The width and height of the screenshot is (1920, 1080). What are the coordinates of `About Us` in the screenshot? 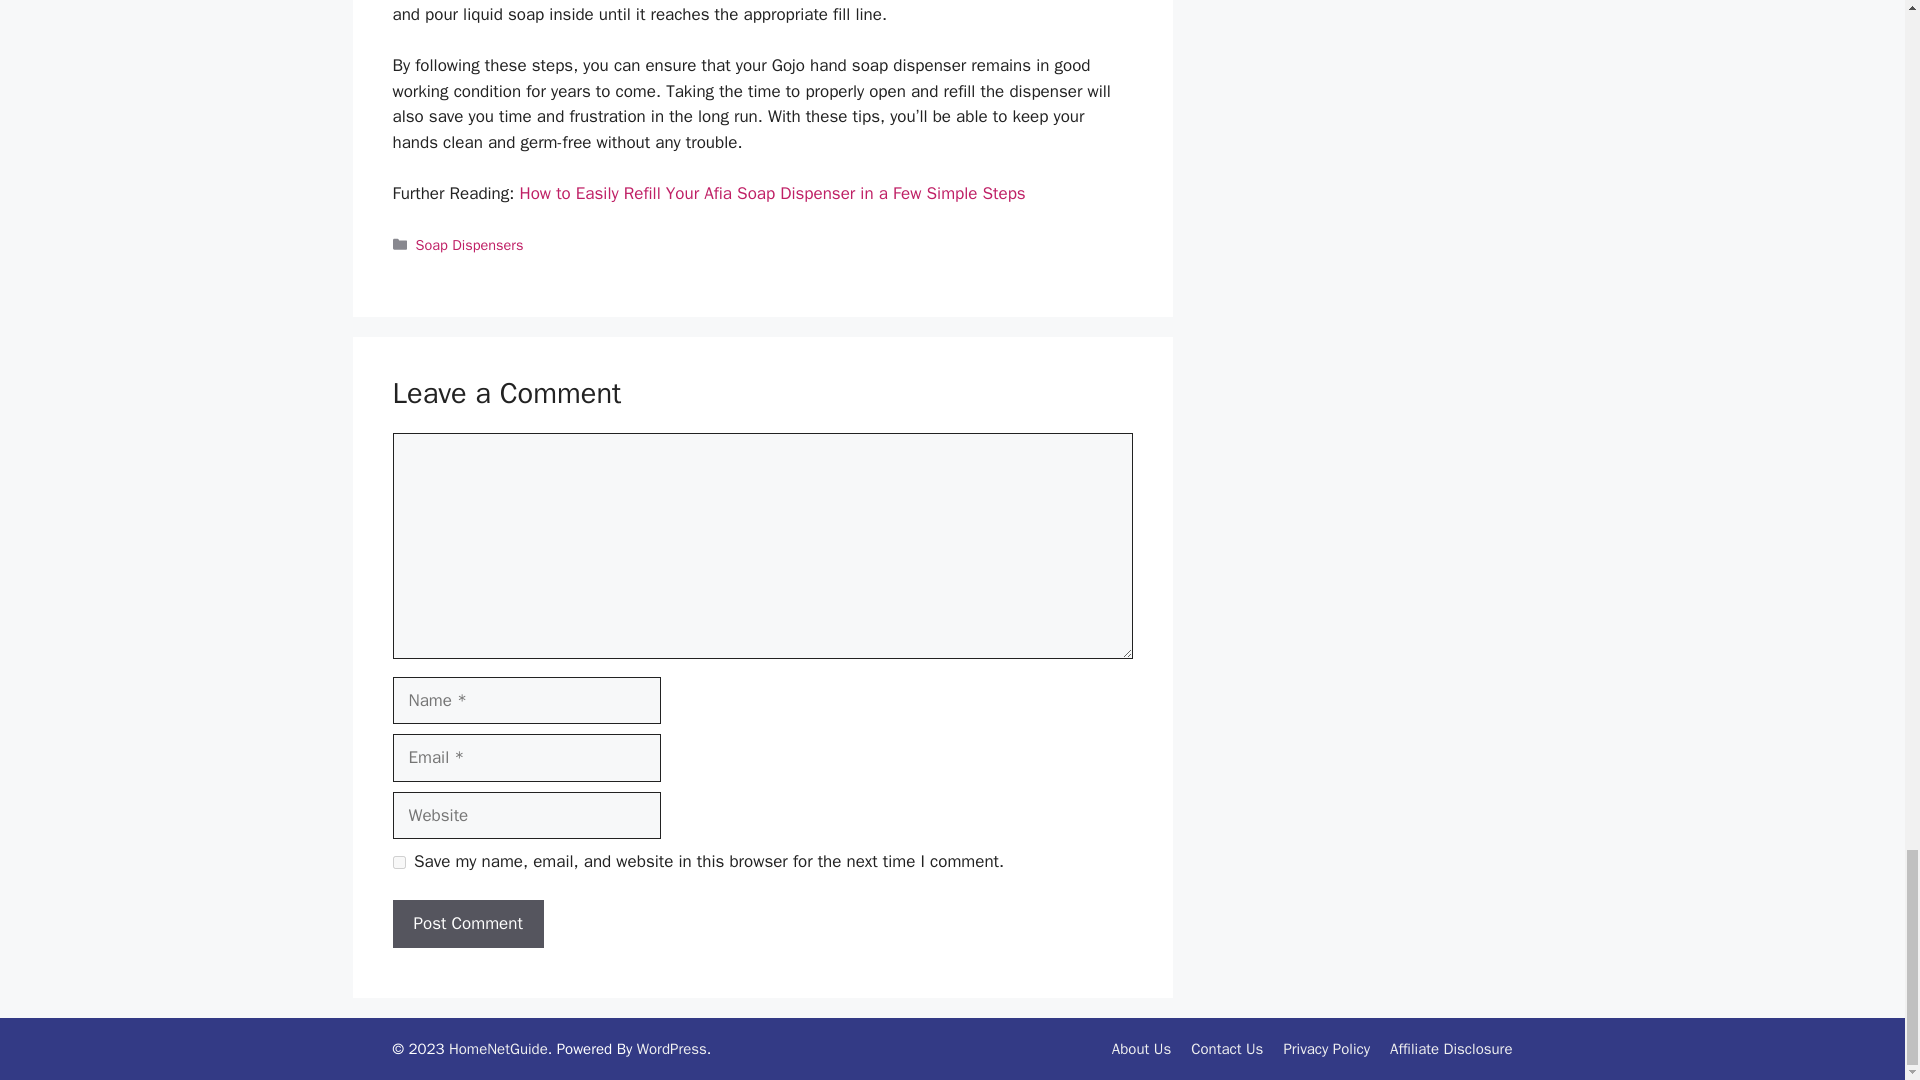 It's located at (1141, 1049).